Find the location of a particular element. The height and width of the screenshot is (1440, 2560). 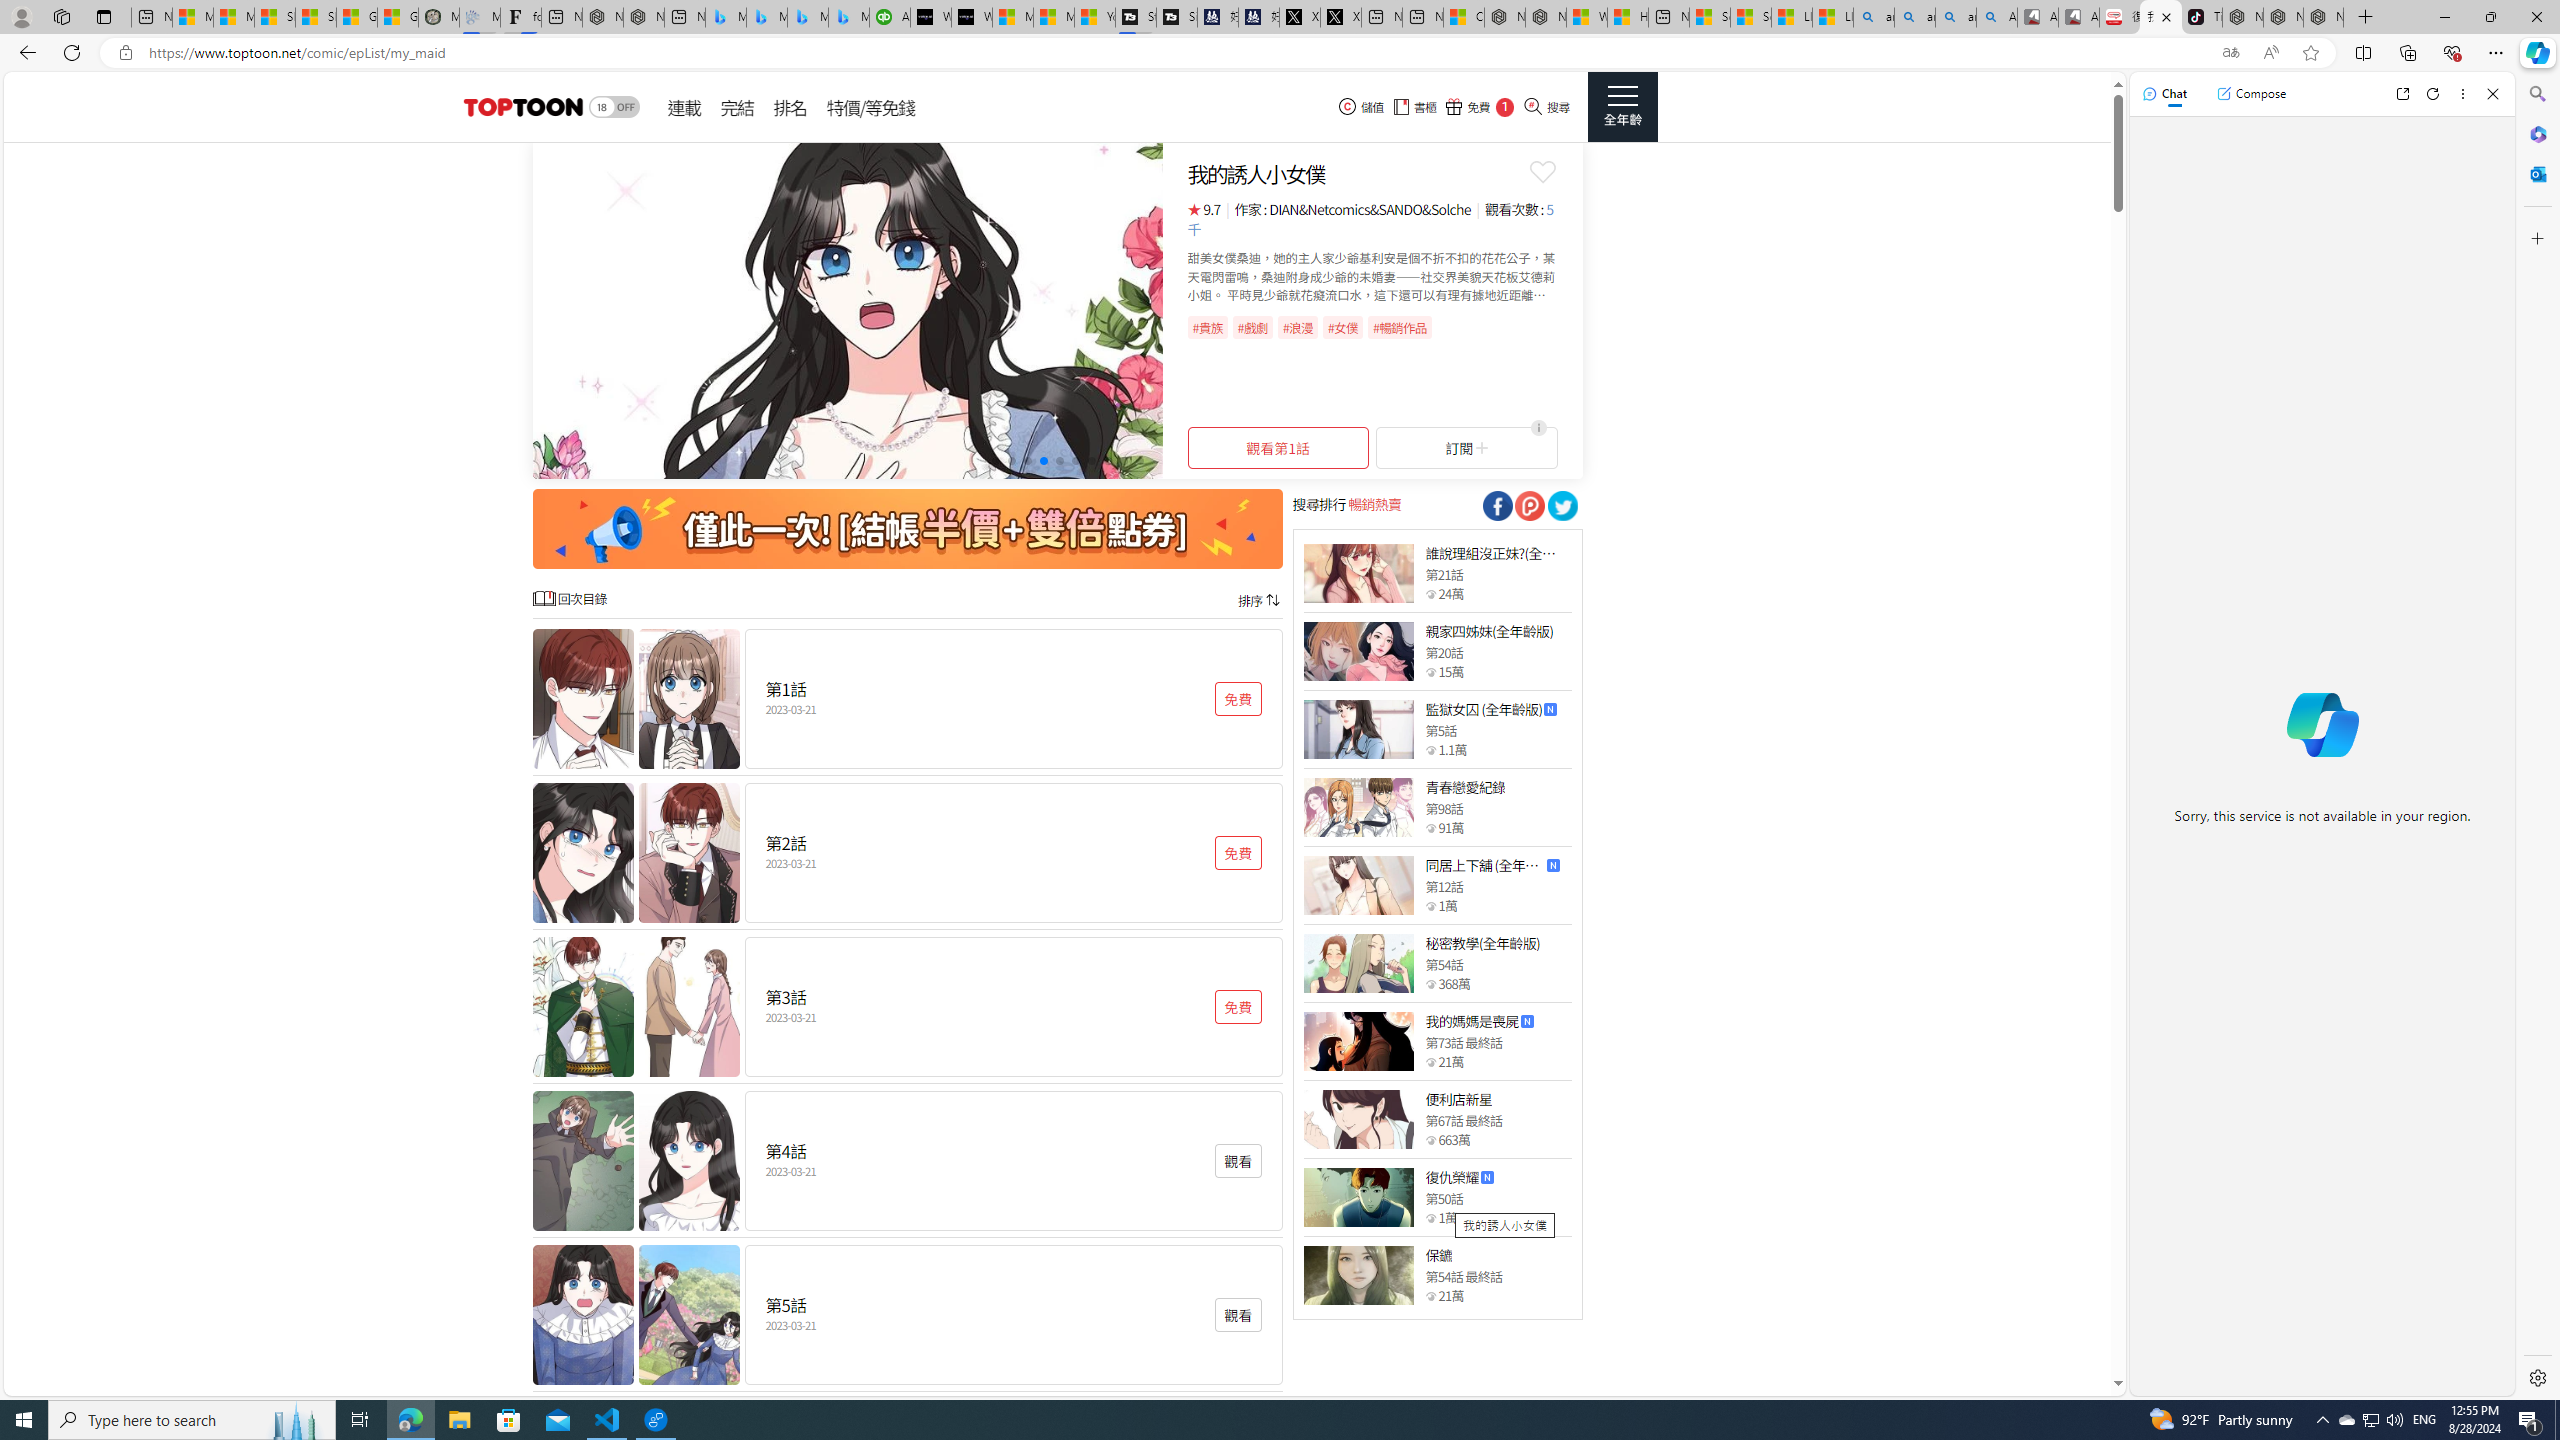

Class: socialShare is located at coordinates (1561, 506).